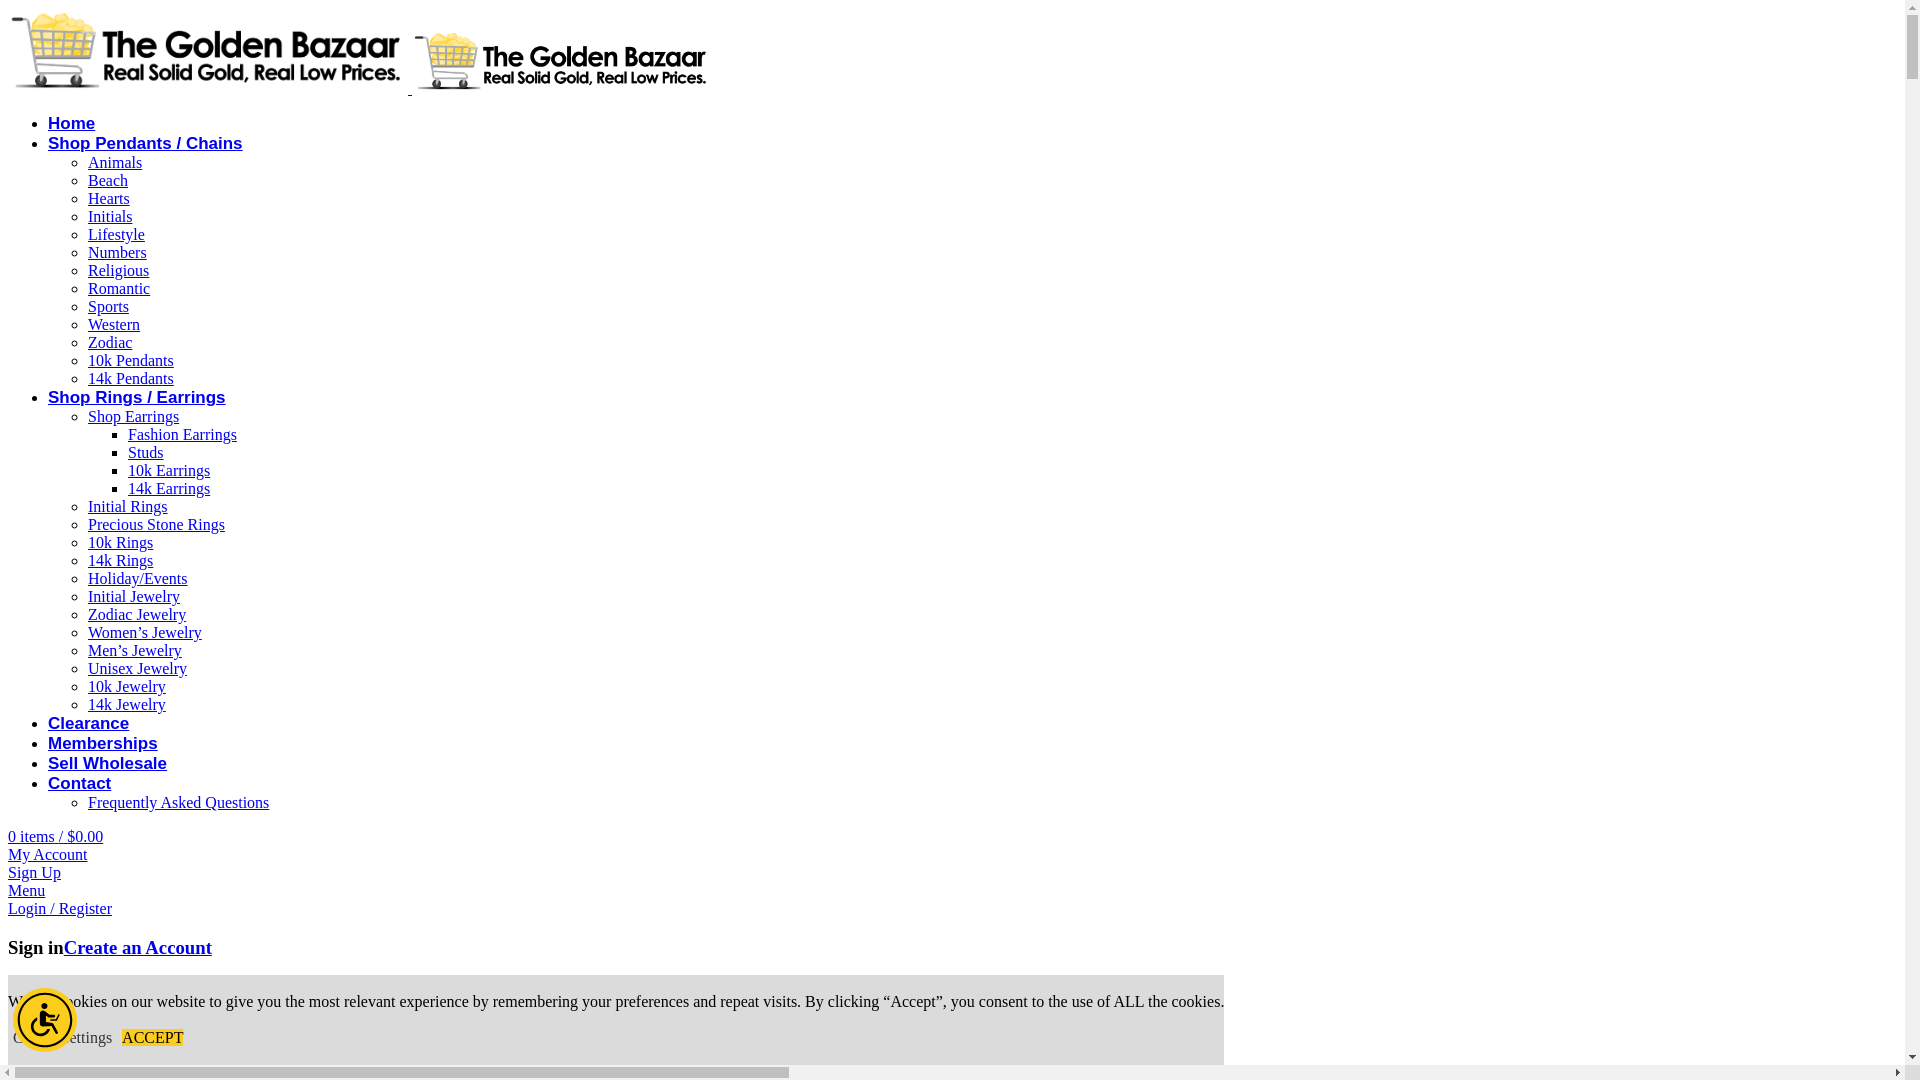 This screenshot has width=1920, height=1080. What do you see at coordinates (71, 123) in the screenshot?
I see `Home` at bounding box center [71, 123].